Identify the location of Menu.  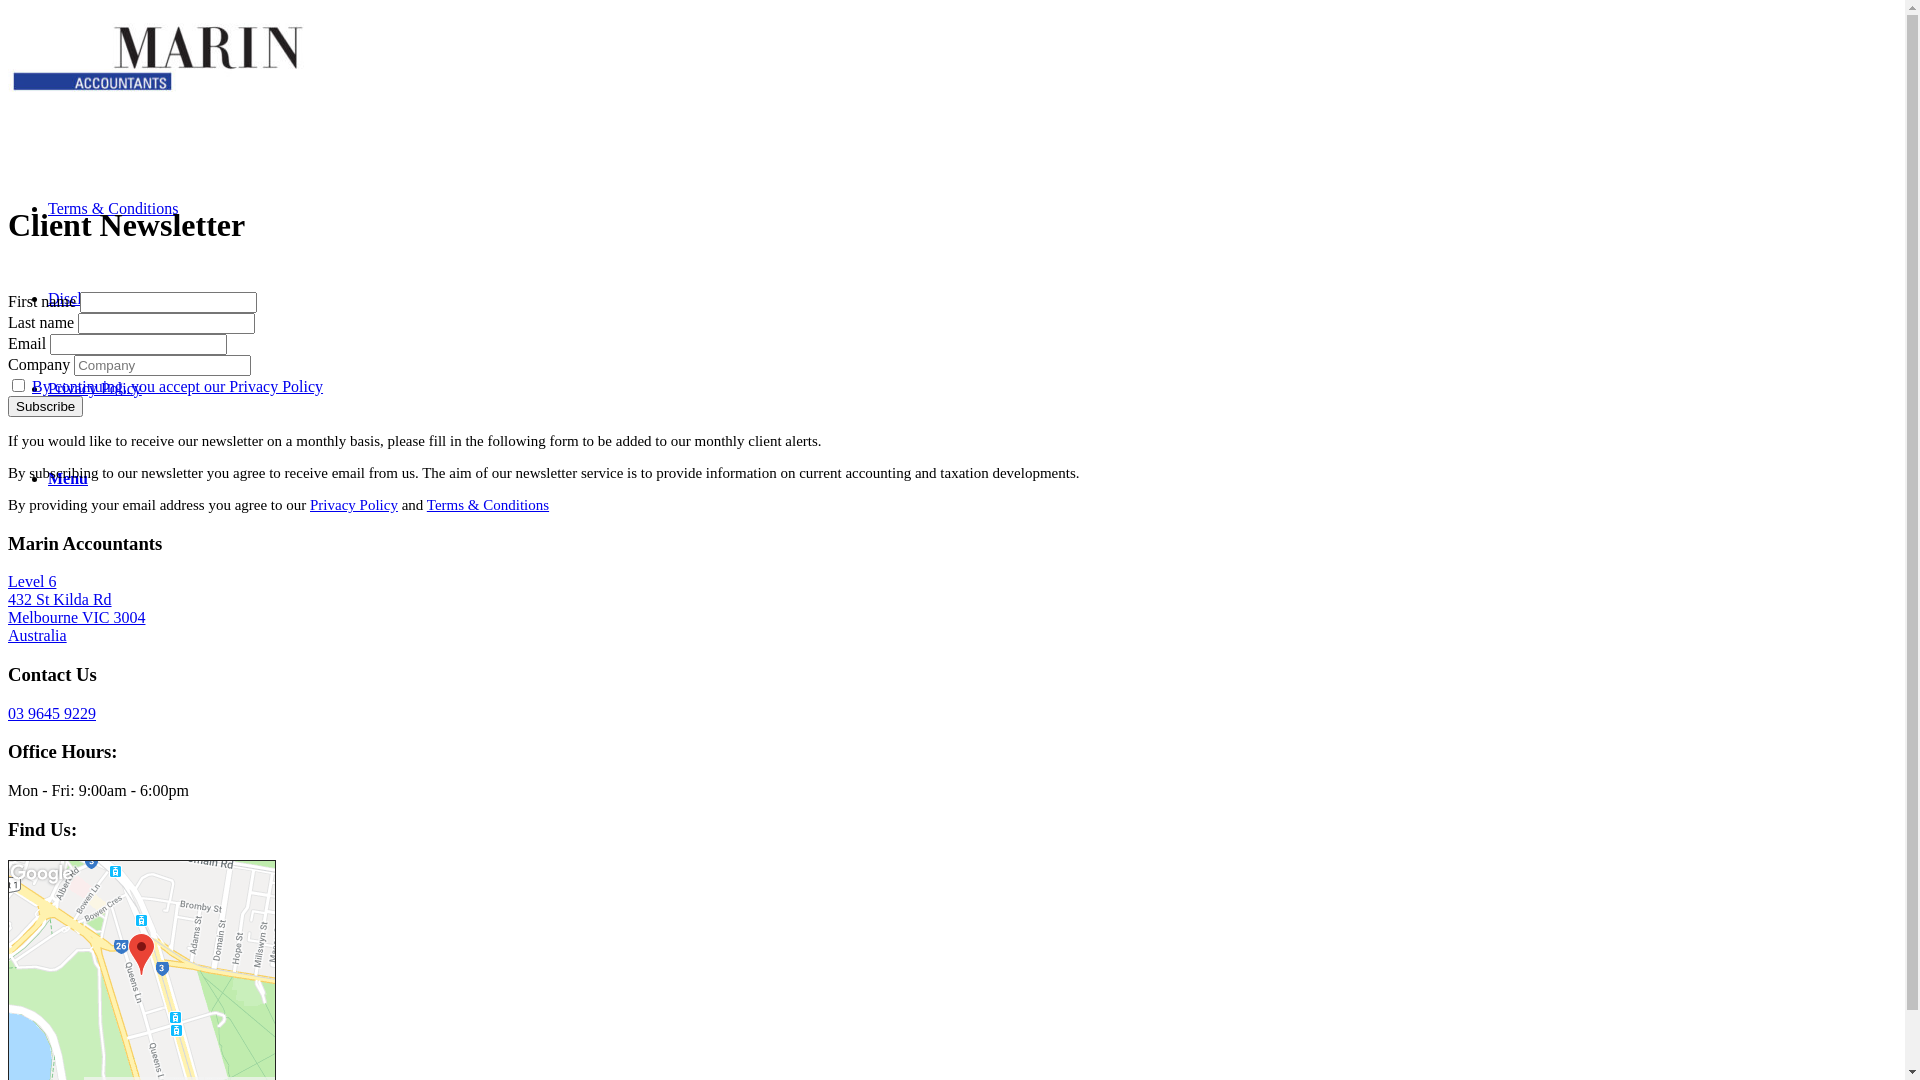
(68, 478).